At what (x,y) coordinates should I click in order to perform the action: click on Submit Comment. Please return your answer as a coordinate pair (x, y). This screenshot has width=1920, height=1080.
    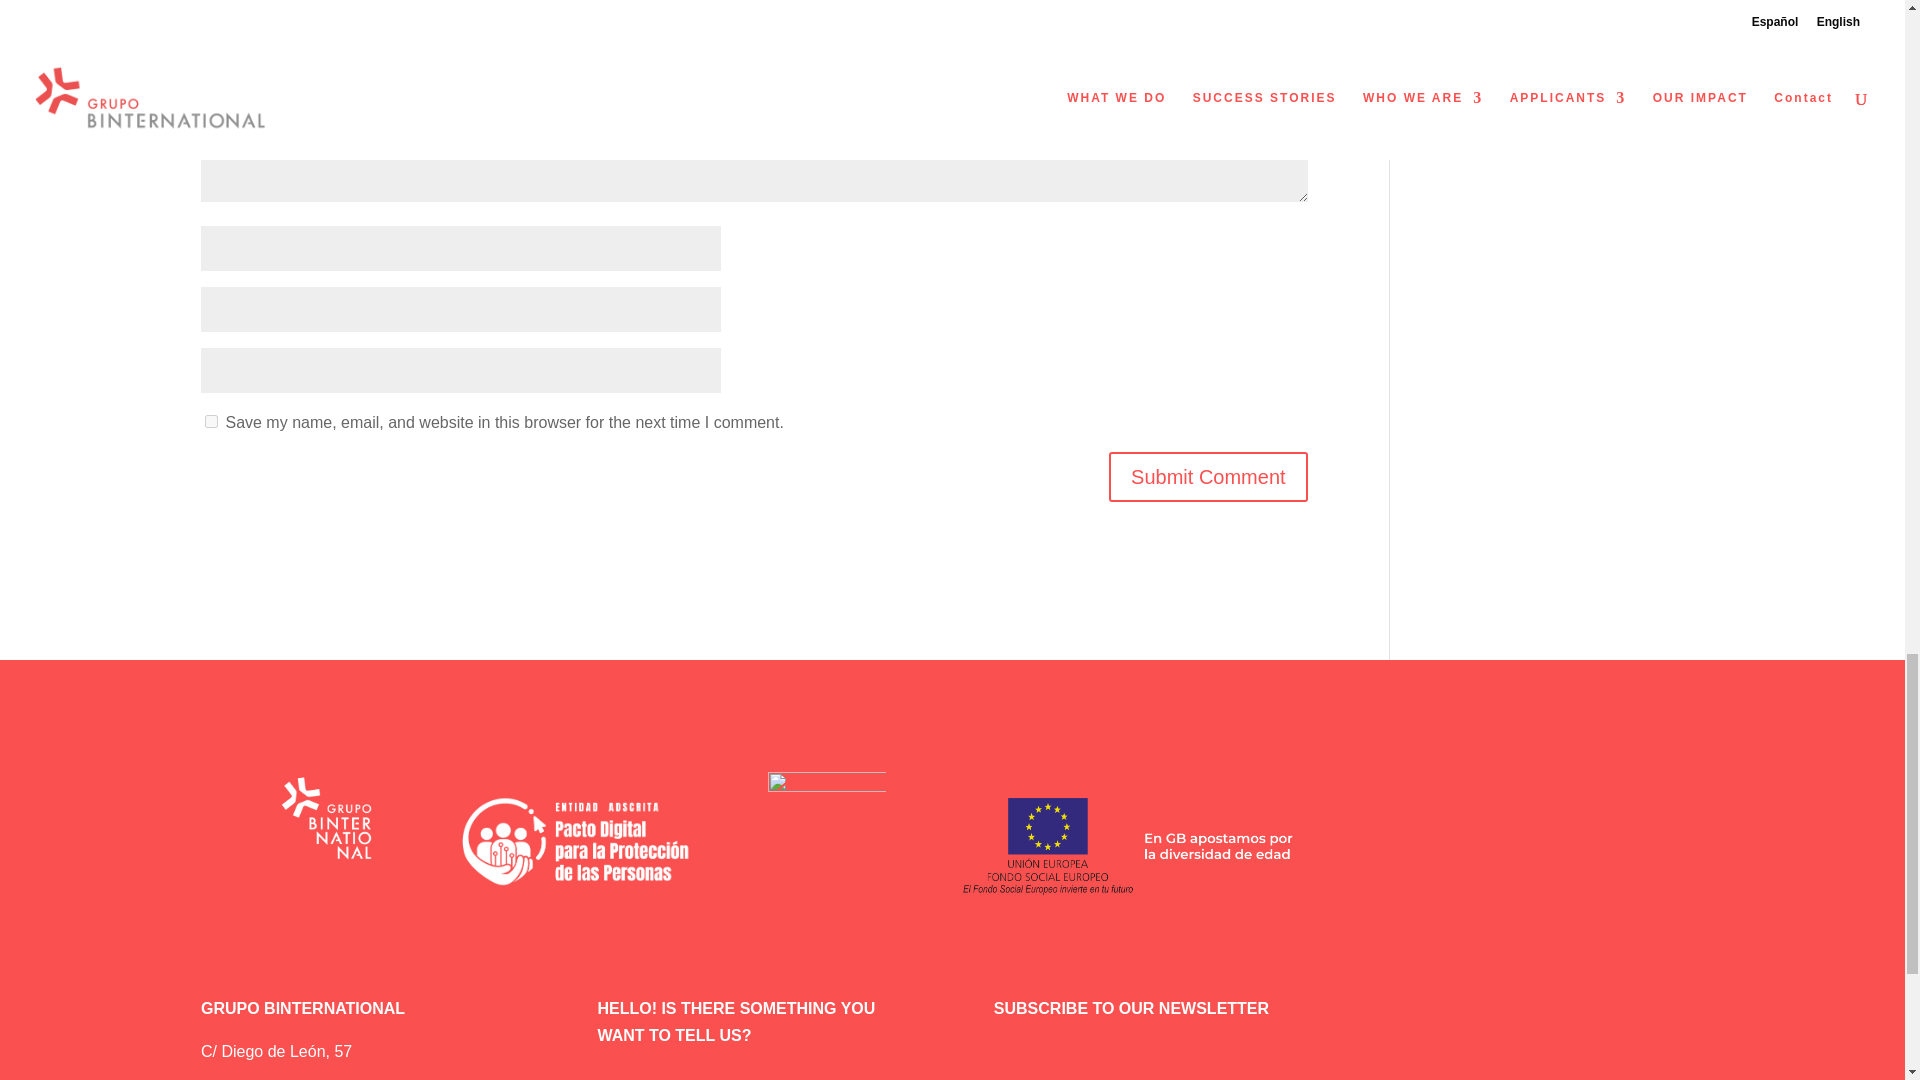
    Looking at the image, I should click on (1208, 477).